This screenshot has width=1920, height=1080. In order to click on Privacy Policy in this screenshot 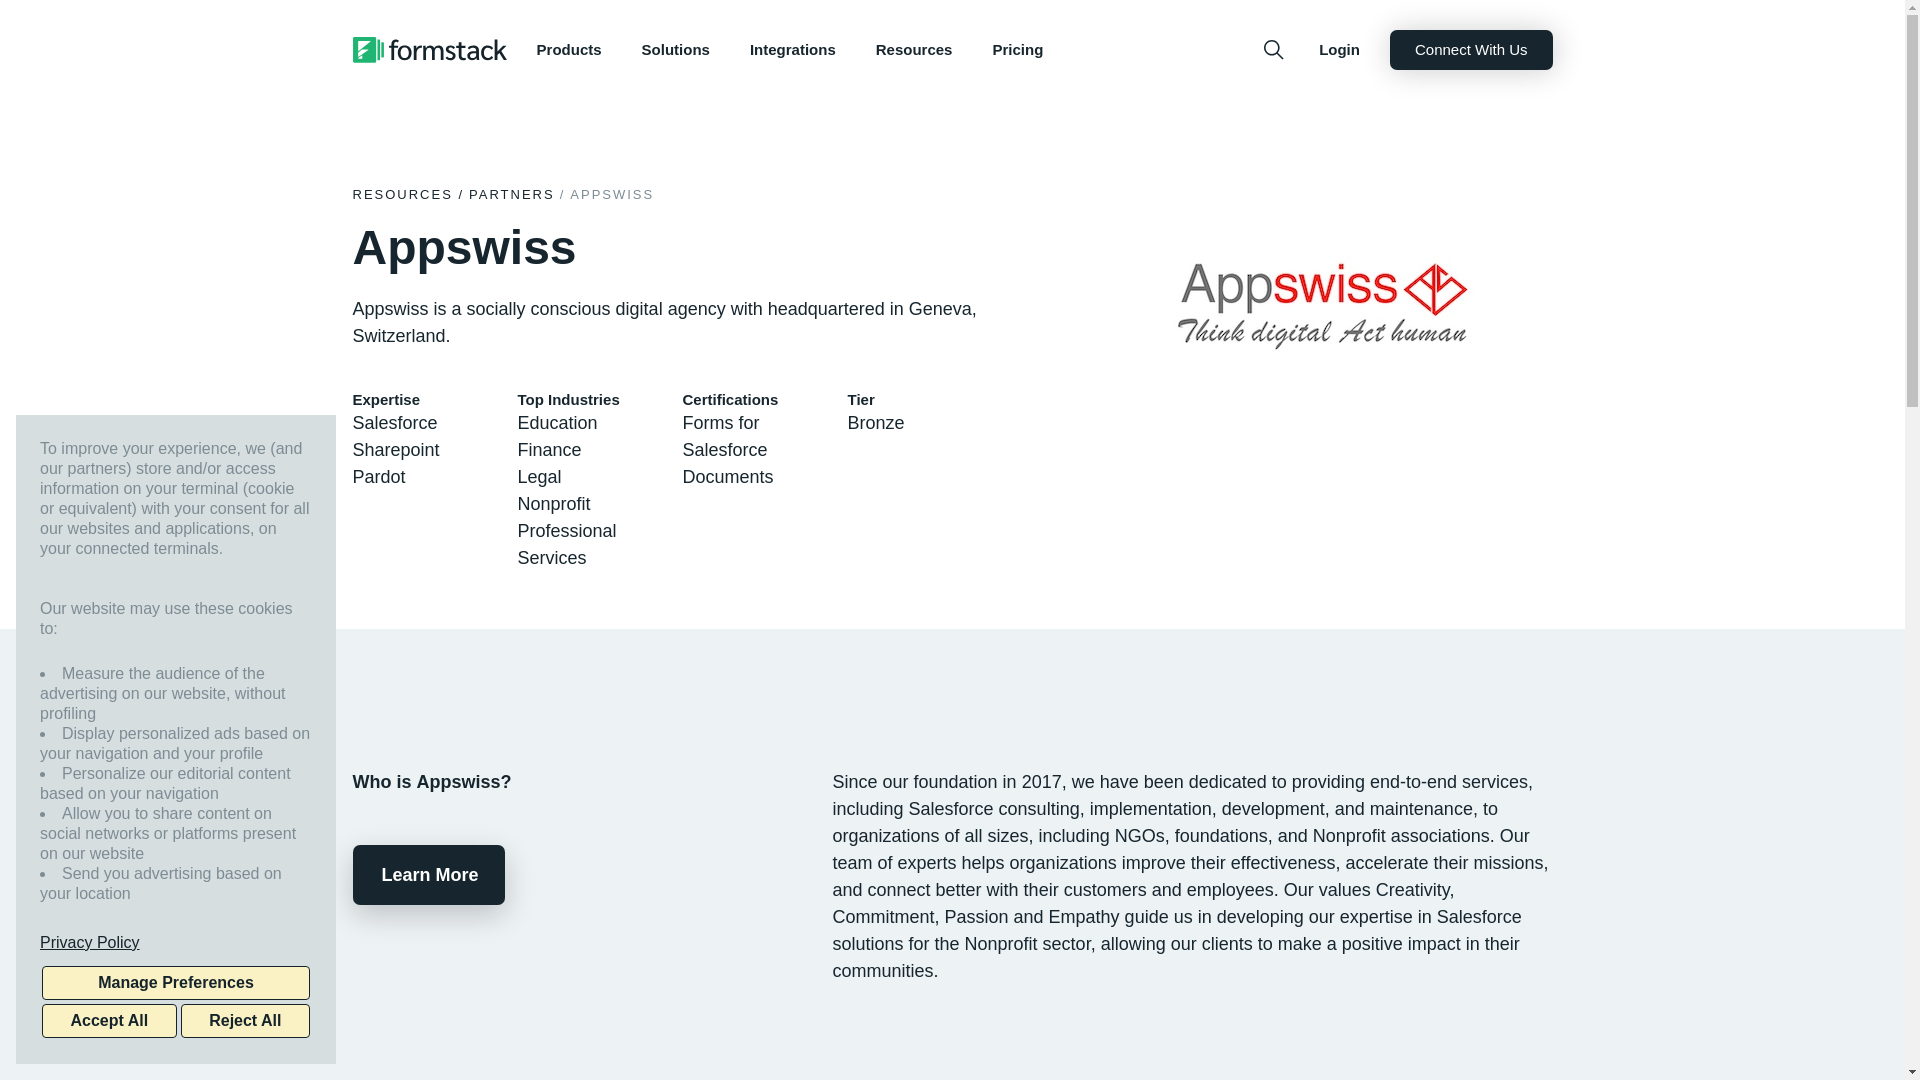, I will do `click(176, 942)`.